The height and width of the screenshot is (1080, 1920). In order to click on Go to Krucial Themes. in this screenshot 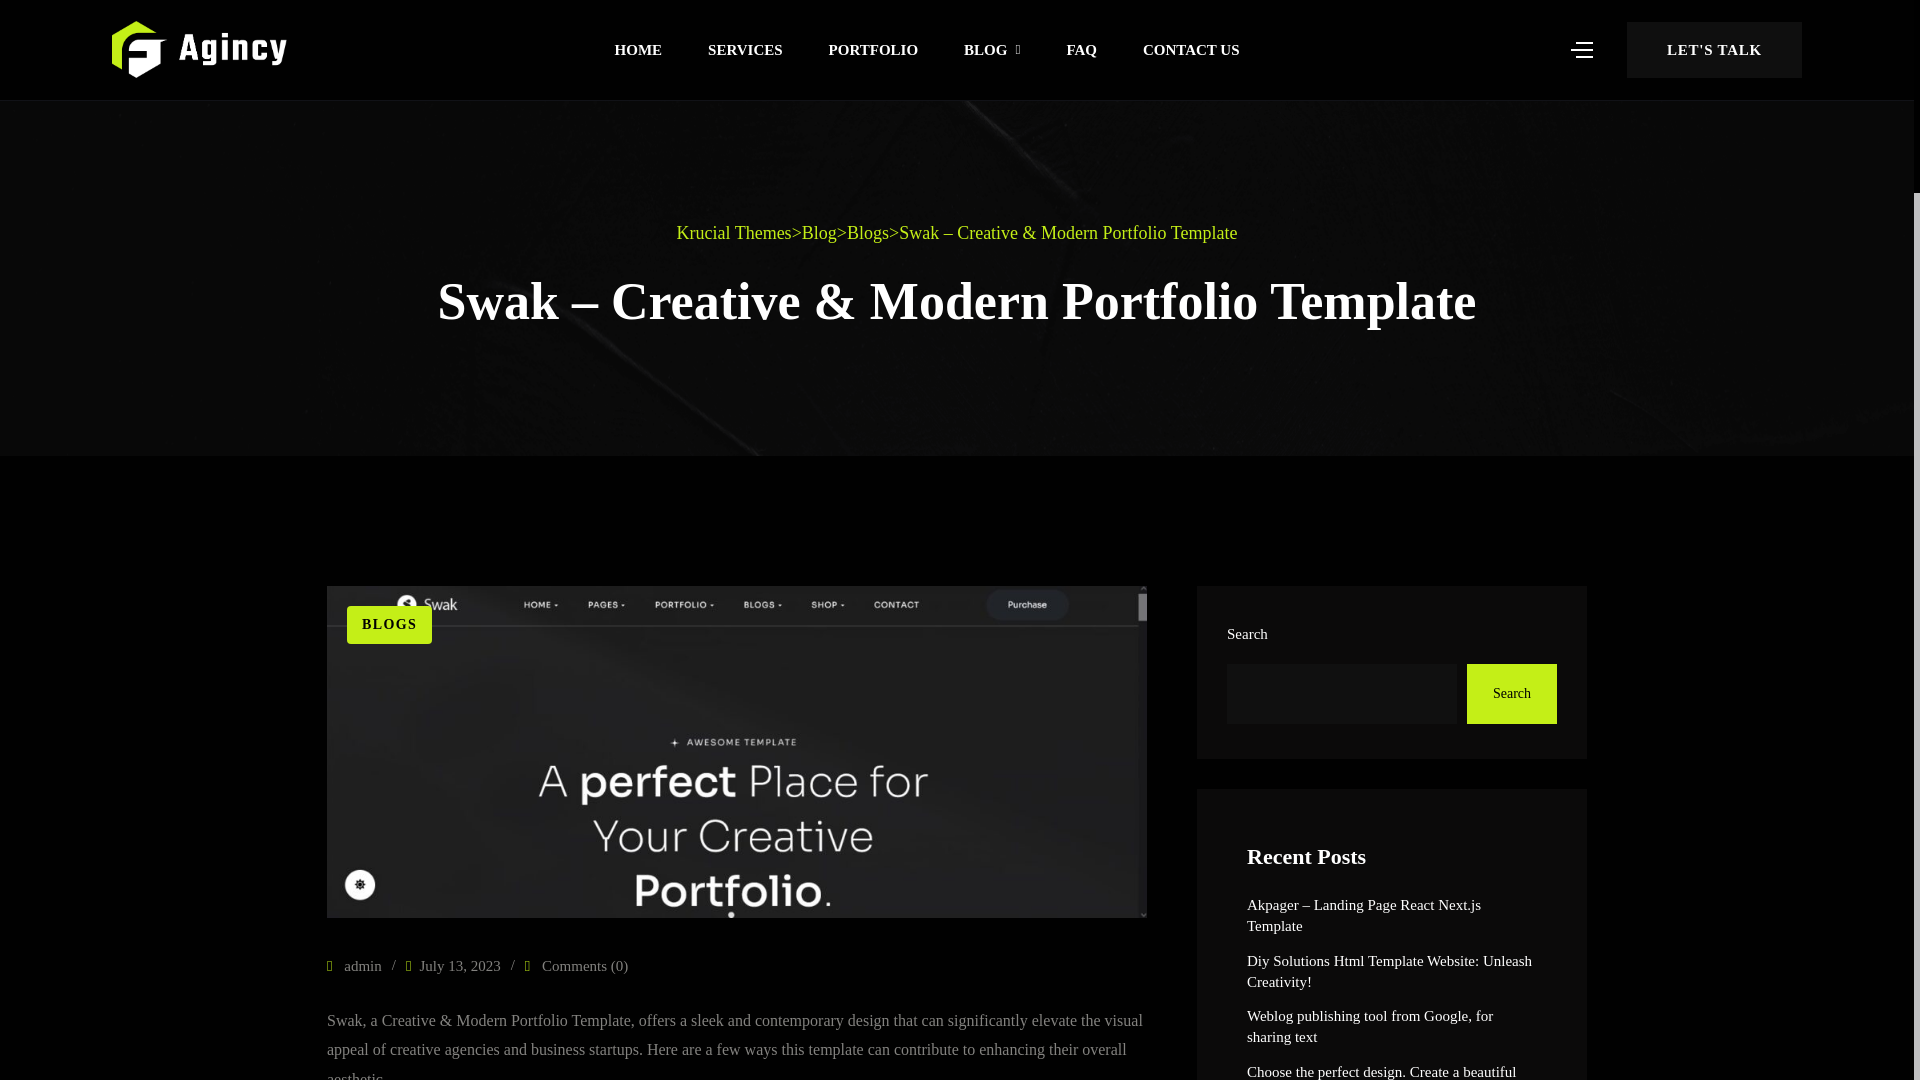, I will do `click(733, 234)`.